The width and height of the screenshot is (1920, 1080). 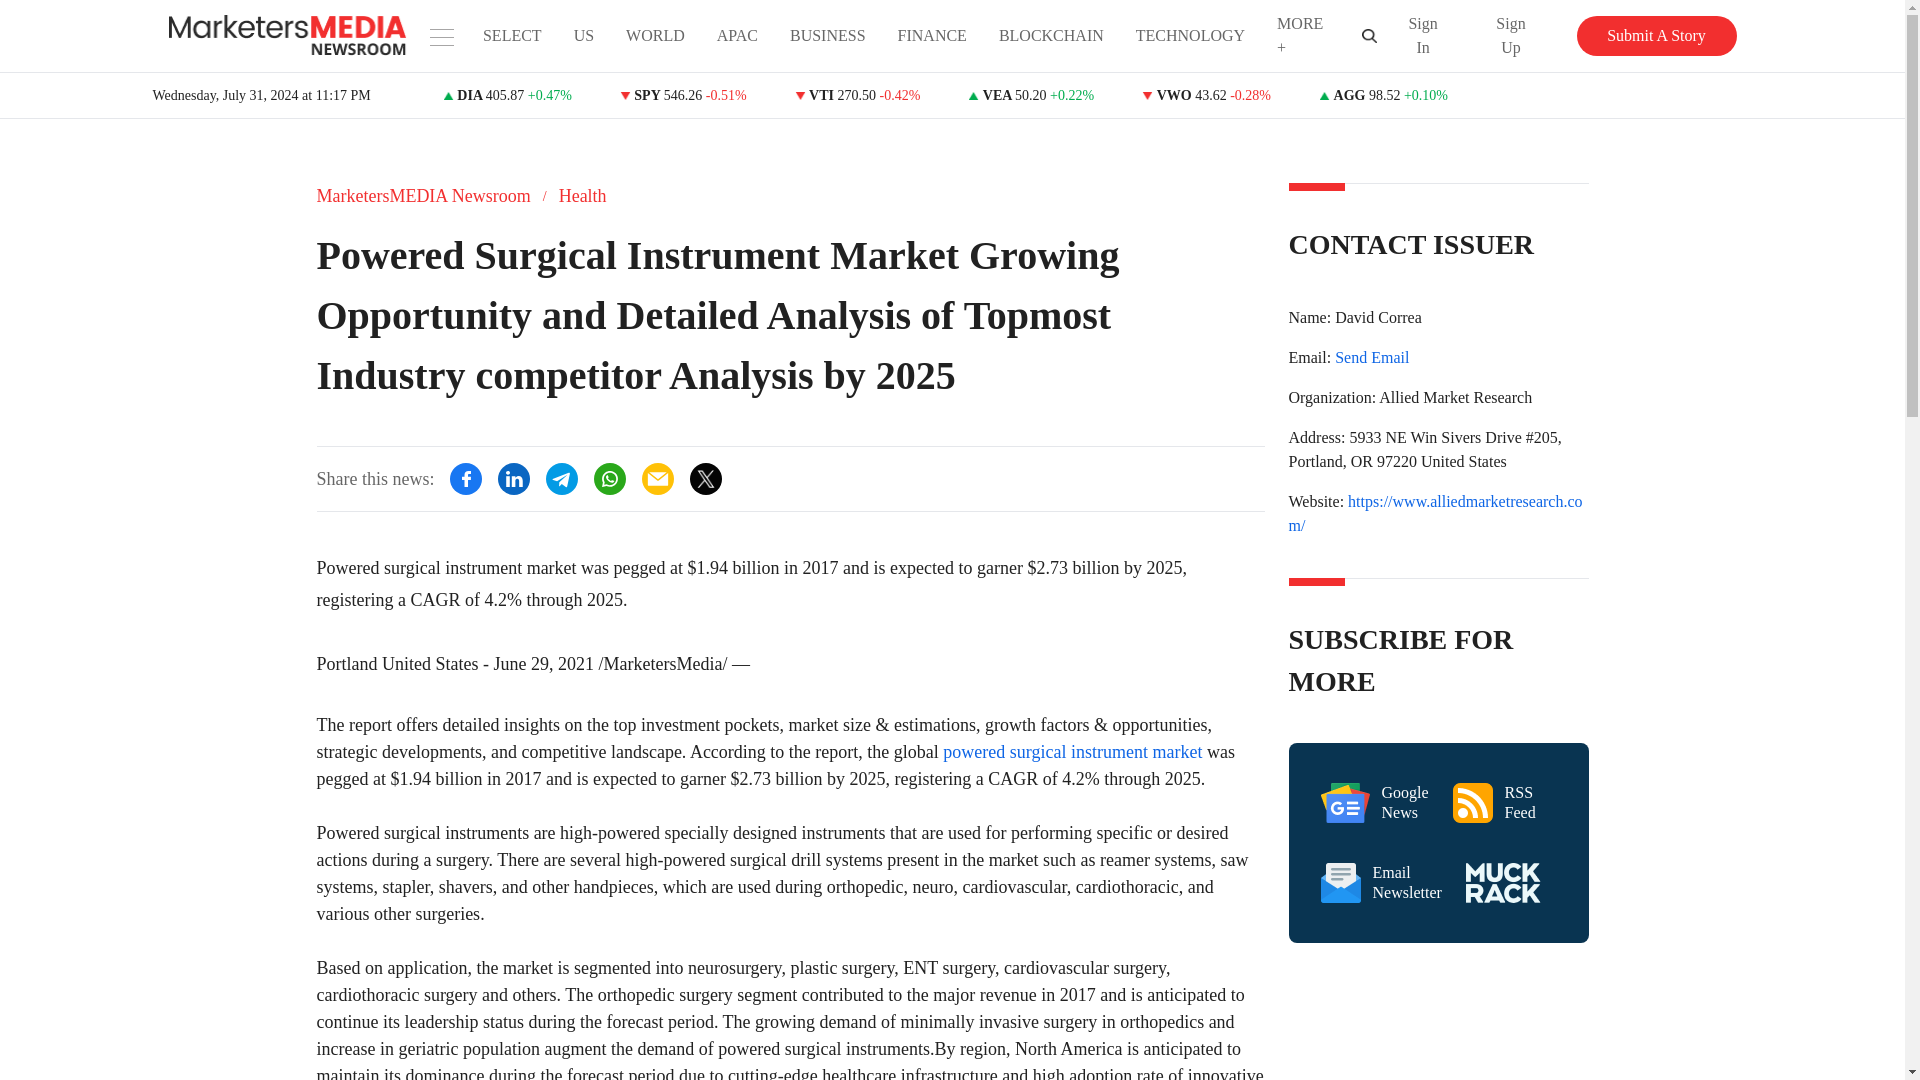 I want to click on powered surgical instrument market, so click(x=1656, y=36).